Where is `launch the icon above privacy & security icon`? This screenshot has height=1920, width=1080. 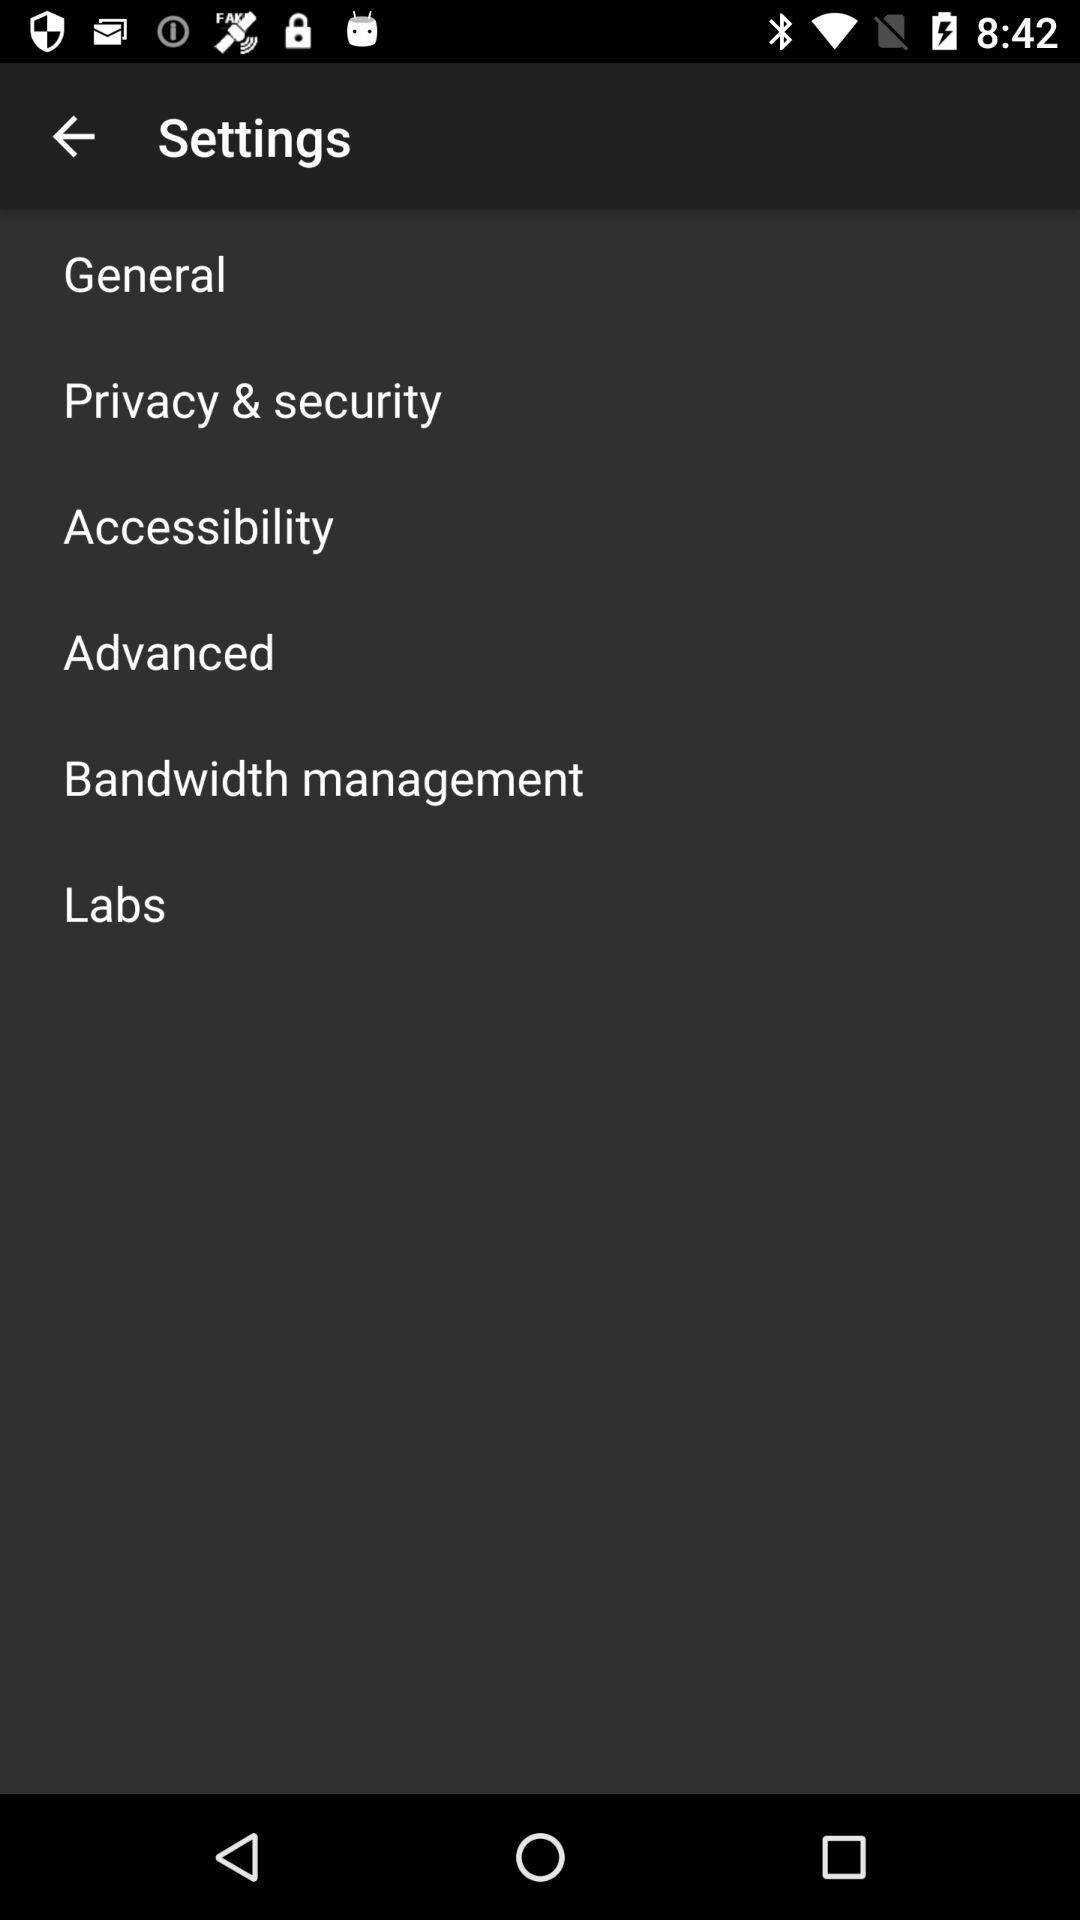 launch the icon above privacy & security icon is located at coordinates (145, 272).